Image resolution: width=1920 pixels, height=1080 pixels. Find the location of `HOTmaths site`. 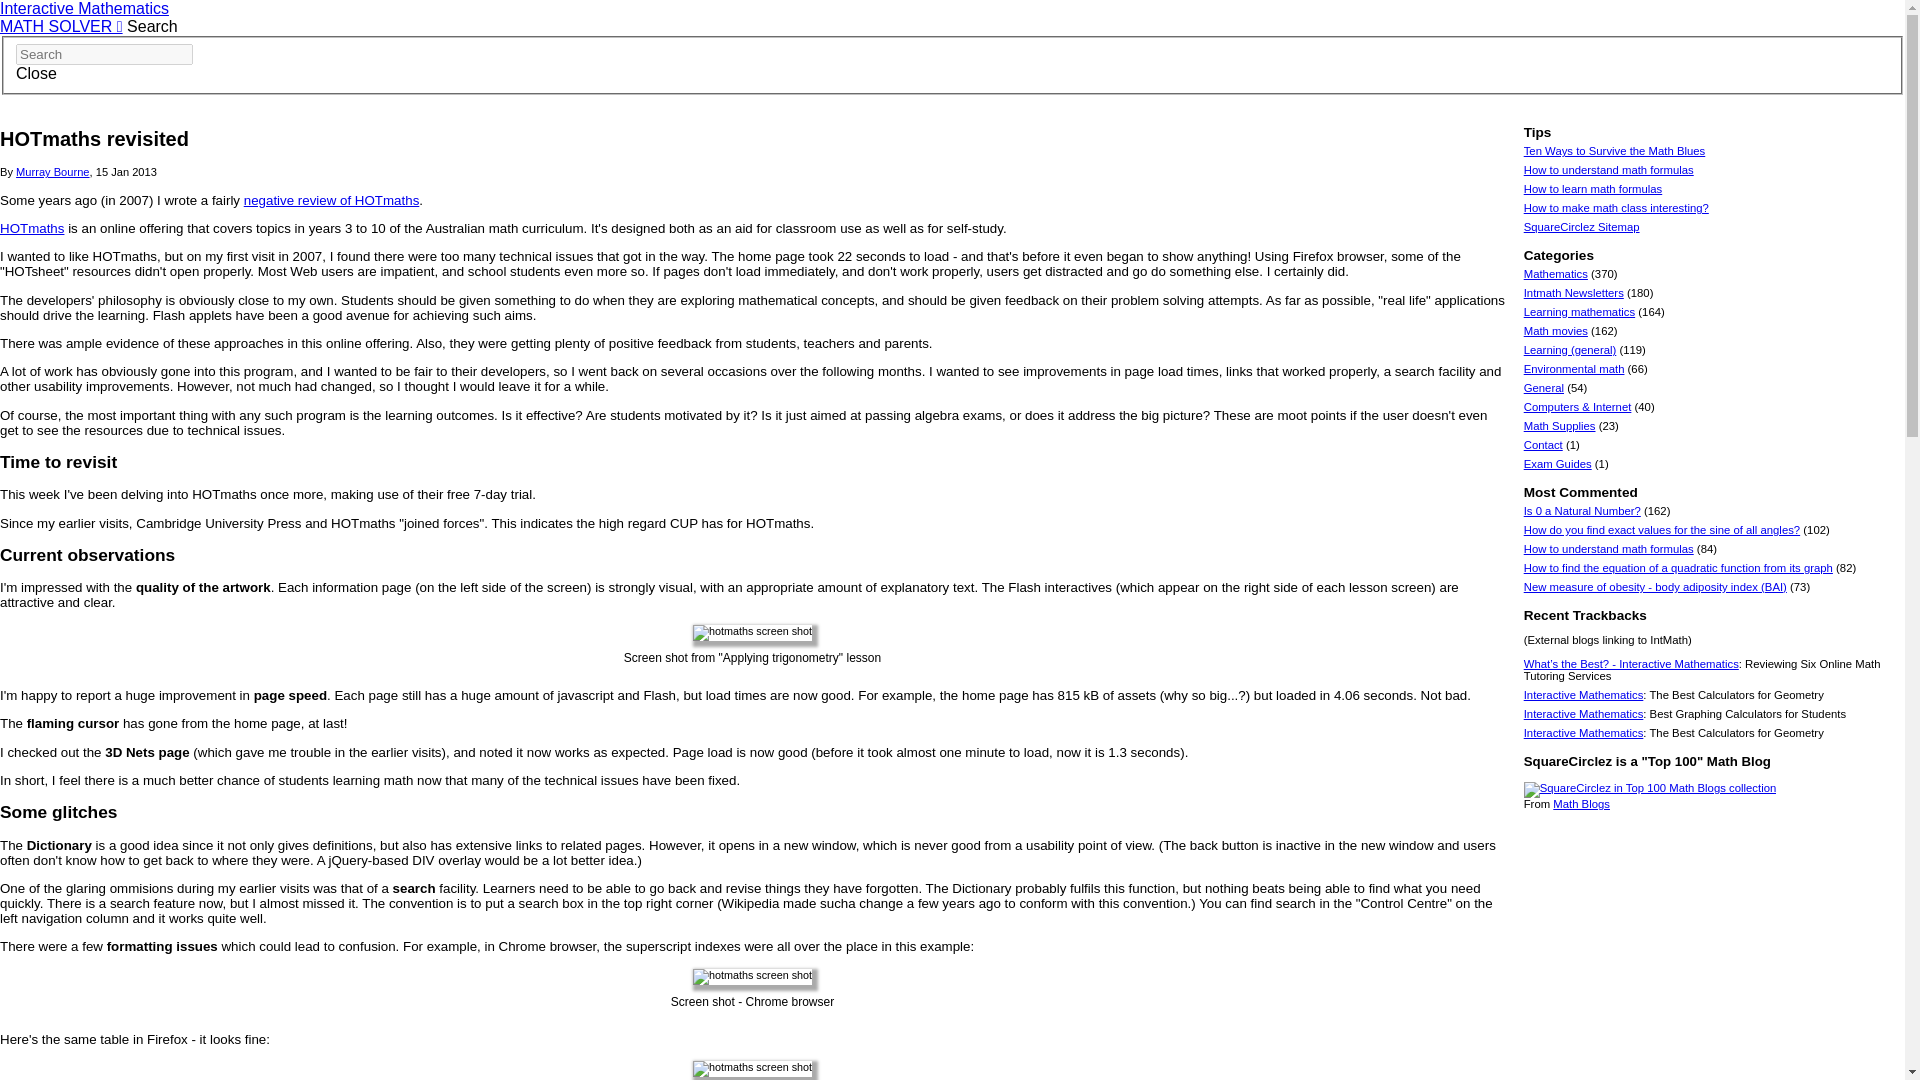

HOTmaths site is located at coordinates (32, 228).